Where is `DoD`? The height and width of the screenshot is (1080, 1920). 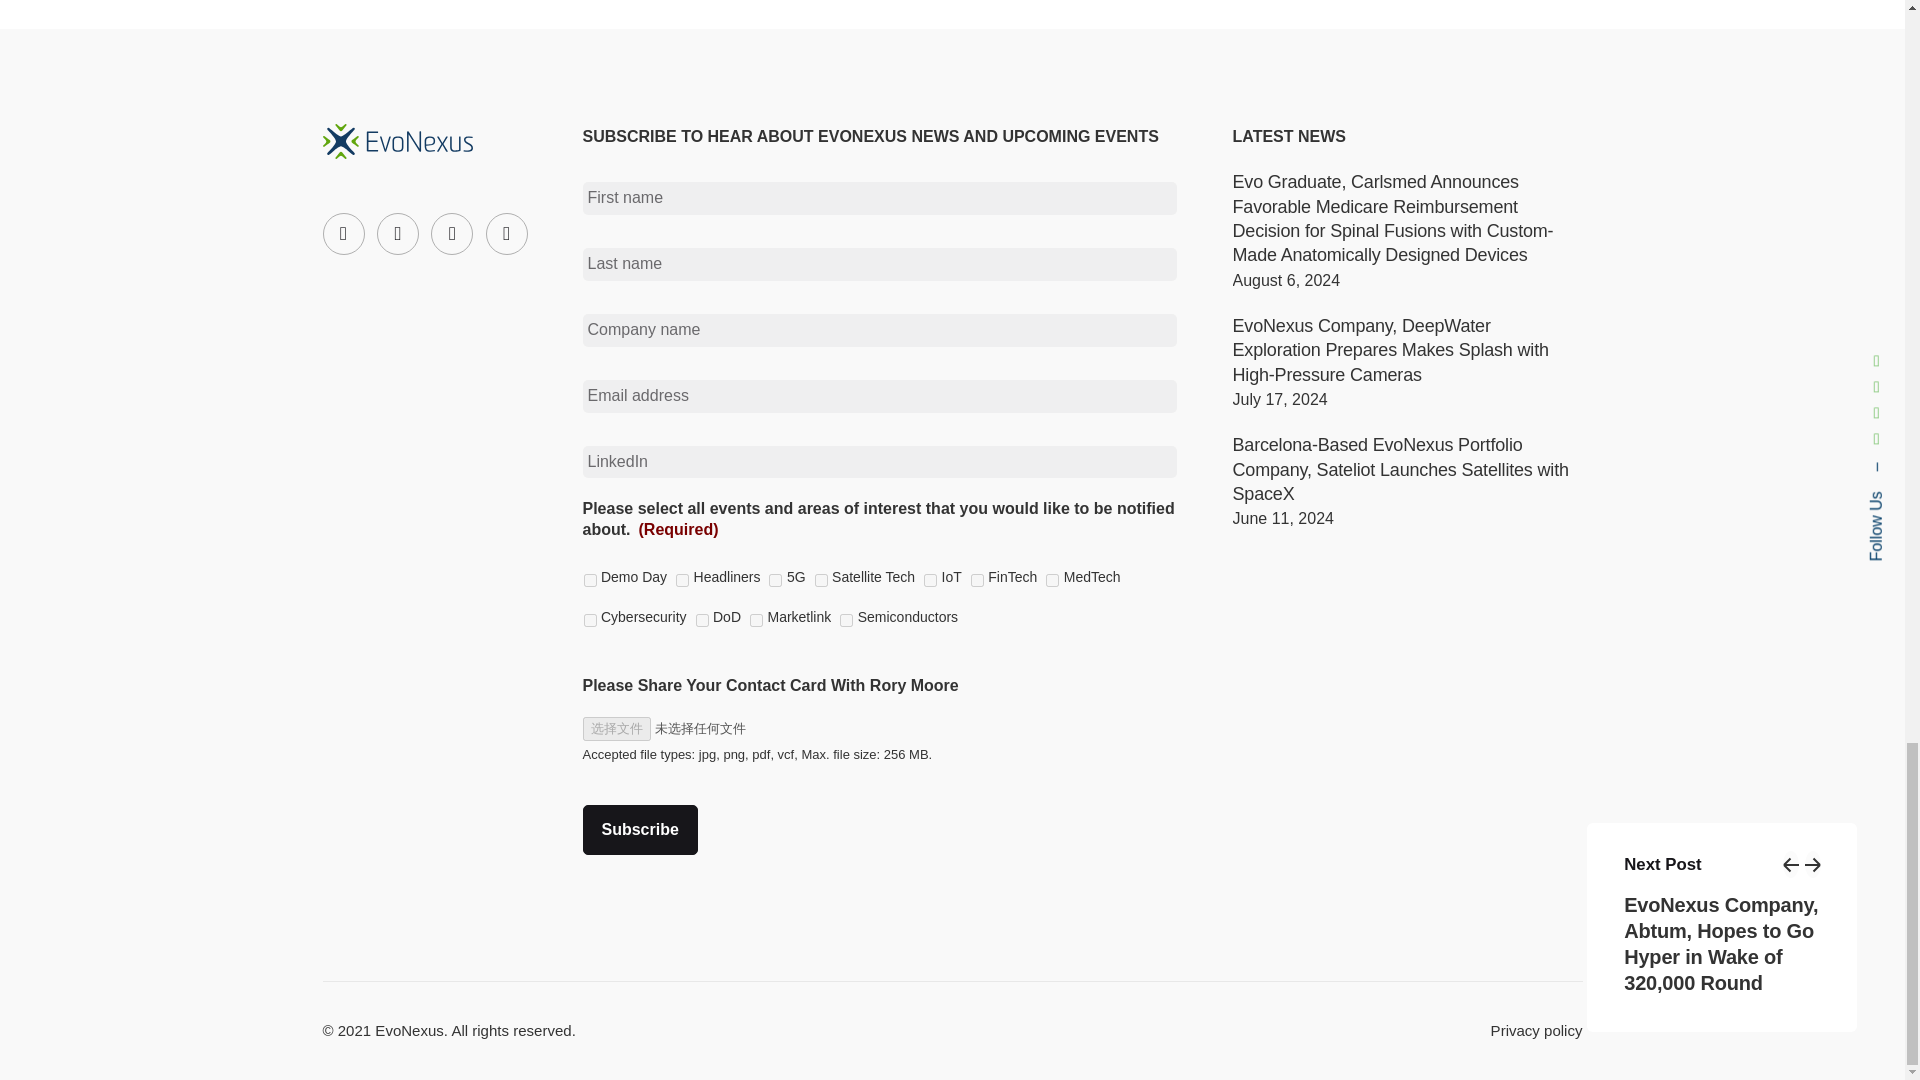 DoD is located at coordinates (702, 620).